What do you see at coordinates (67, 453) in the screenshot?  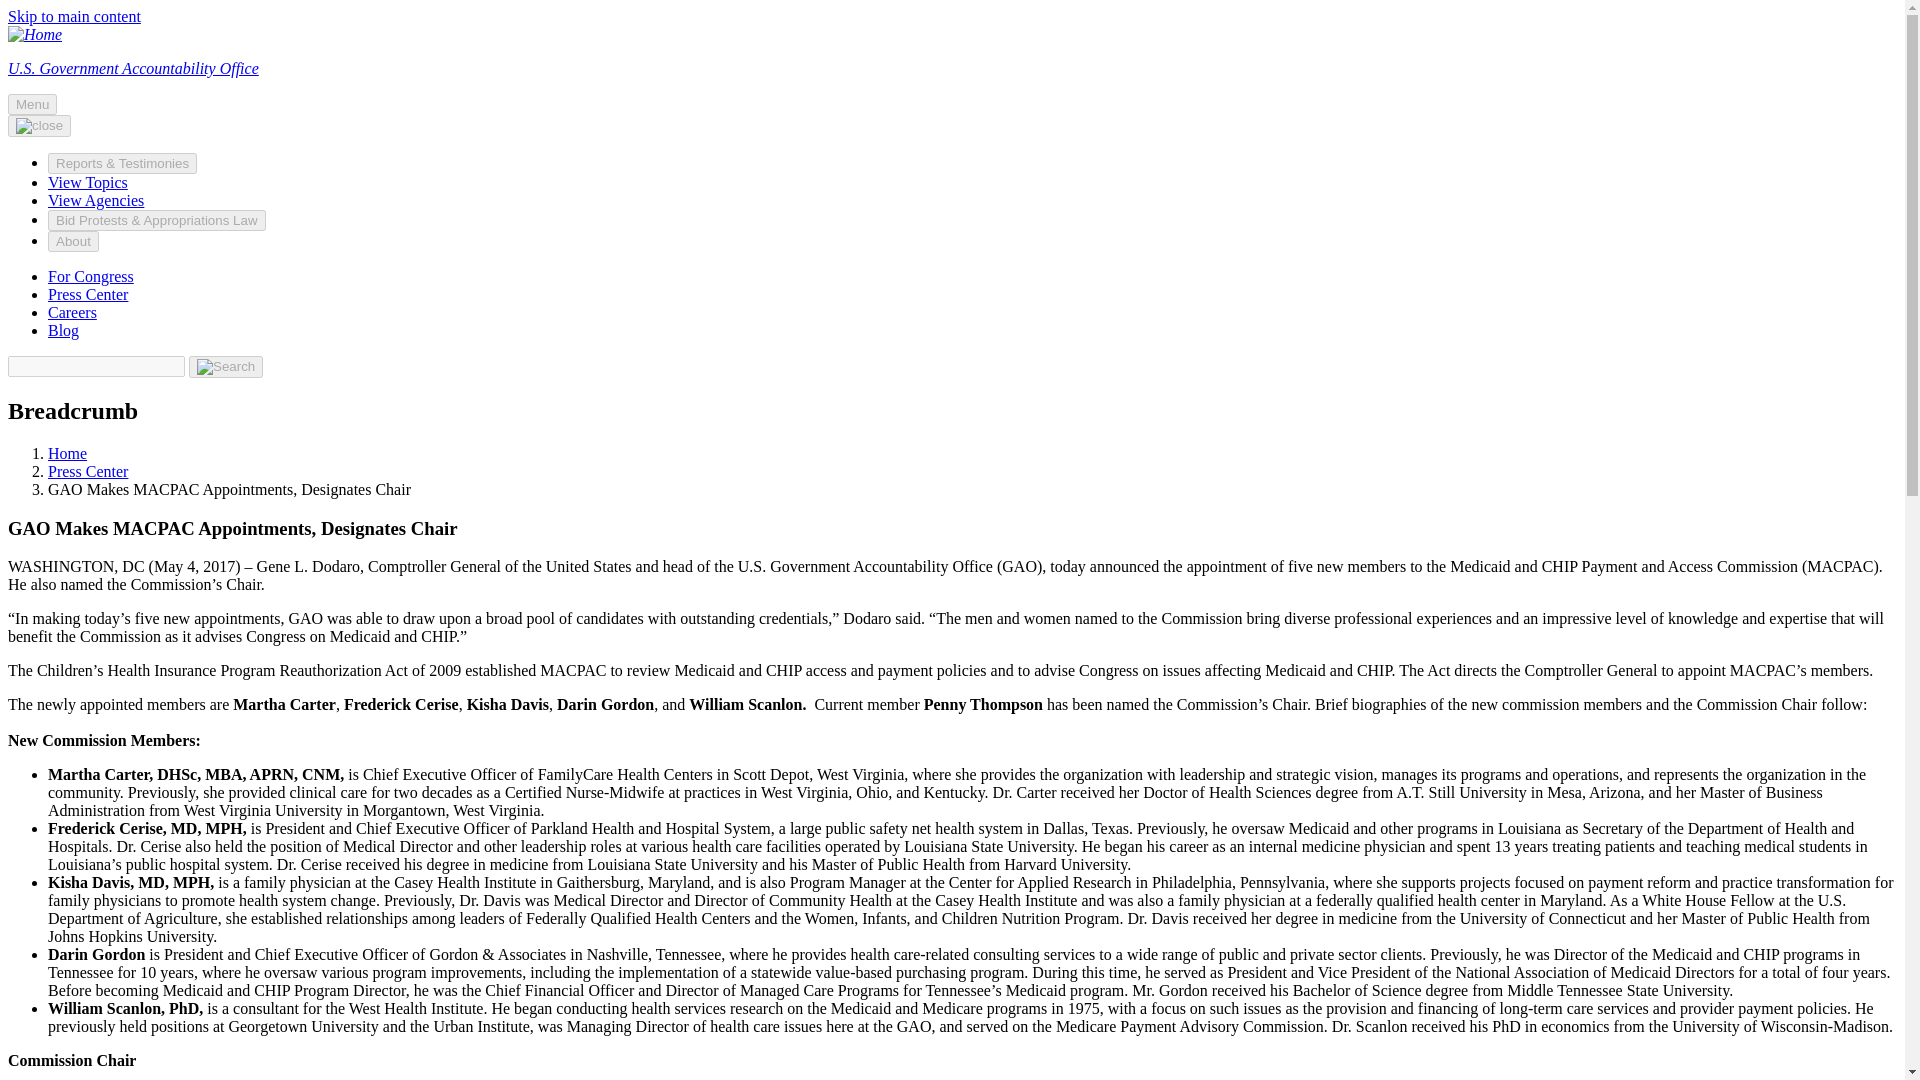 I see `Home` at bounding box center [67, 453].